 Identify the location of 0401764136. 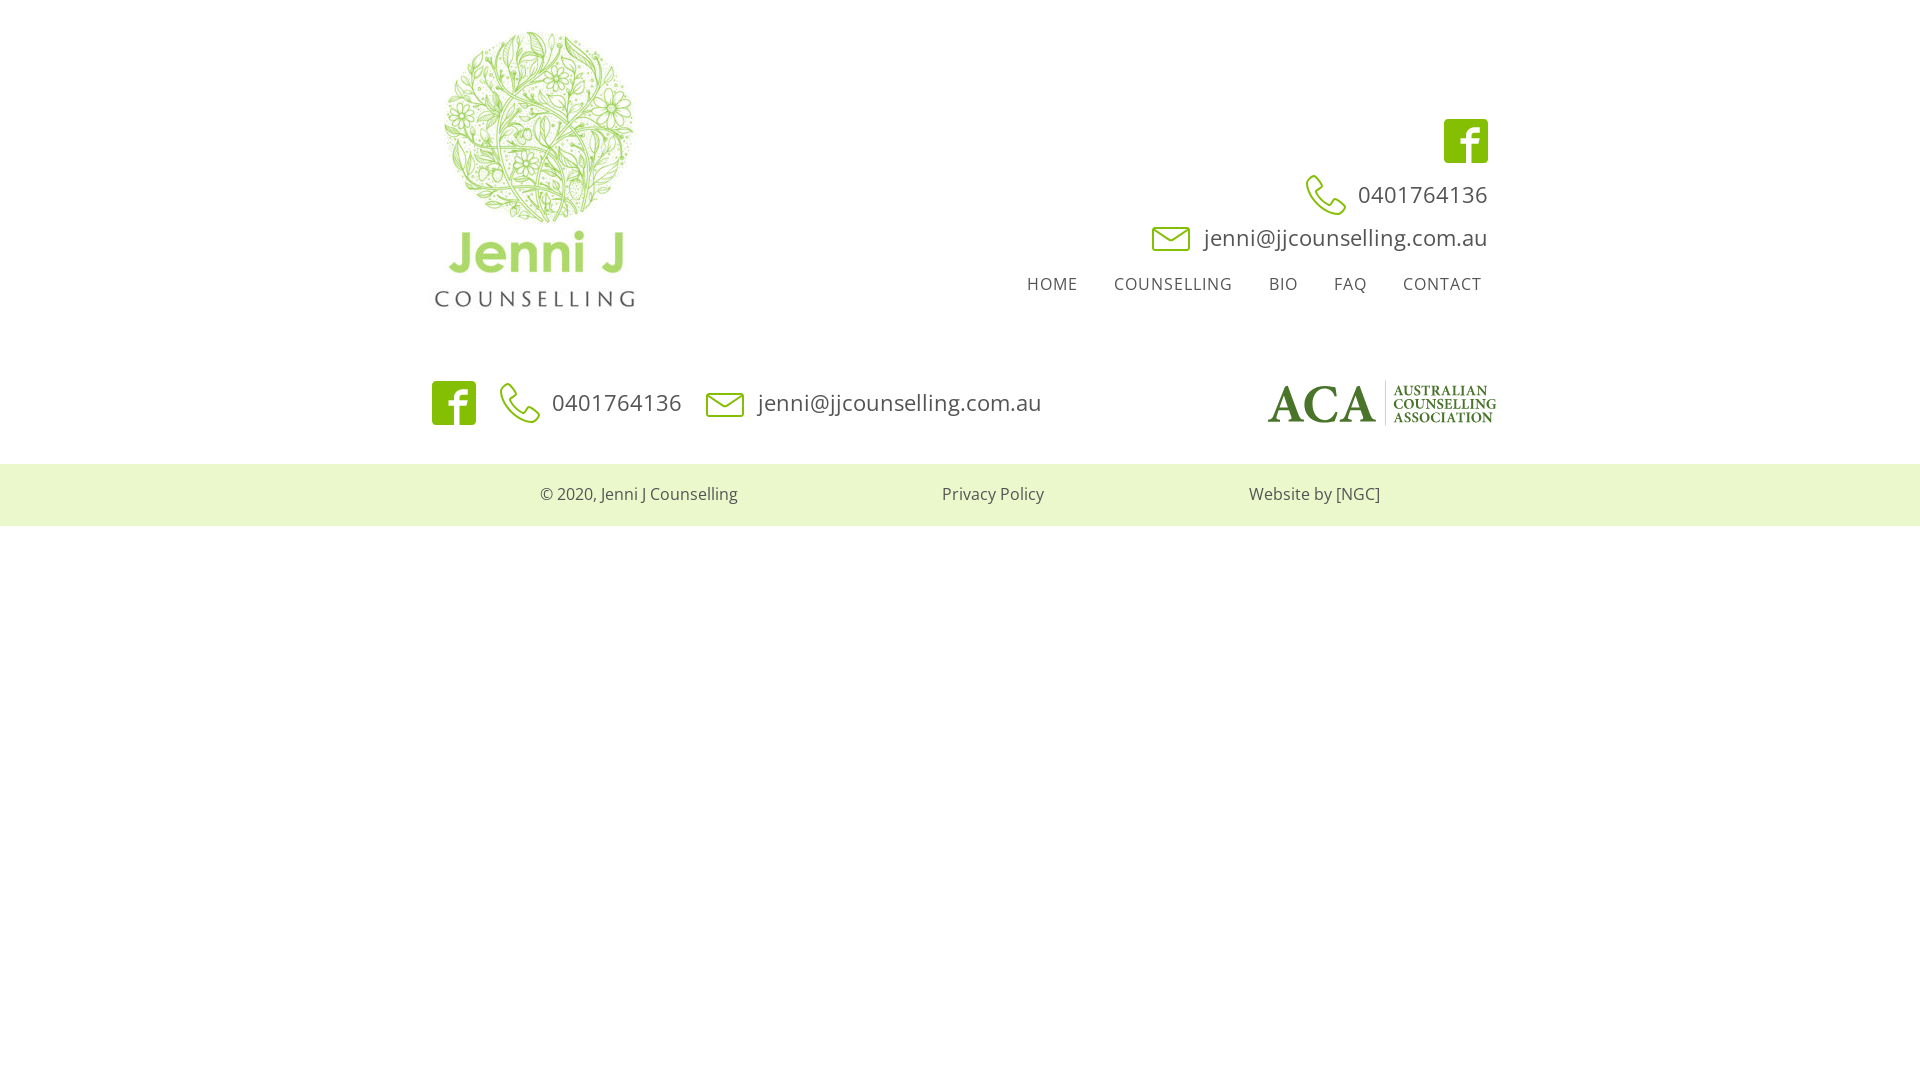
(1397, 195).